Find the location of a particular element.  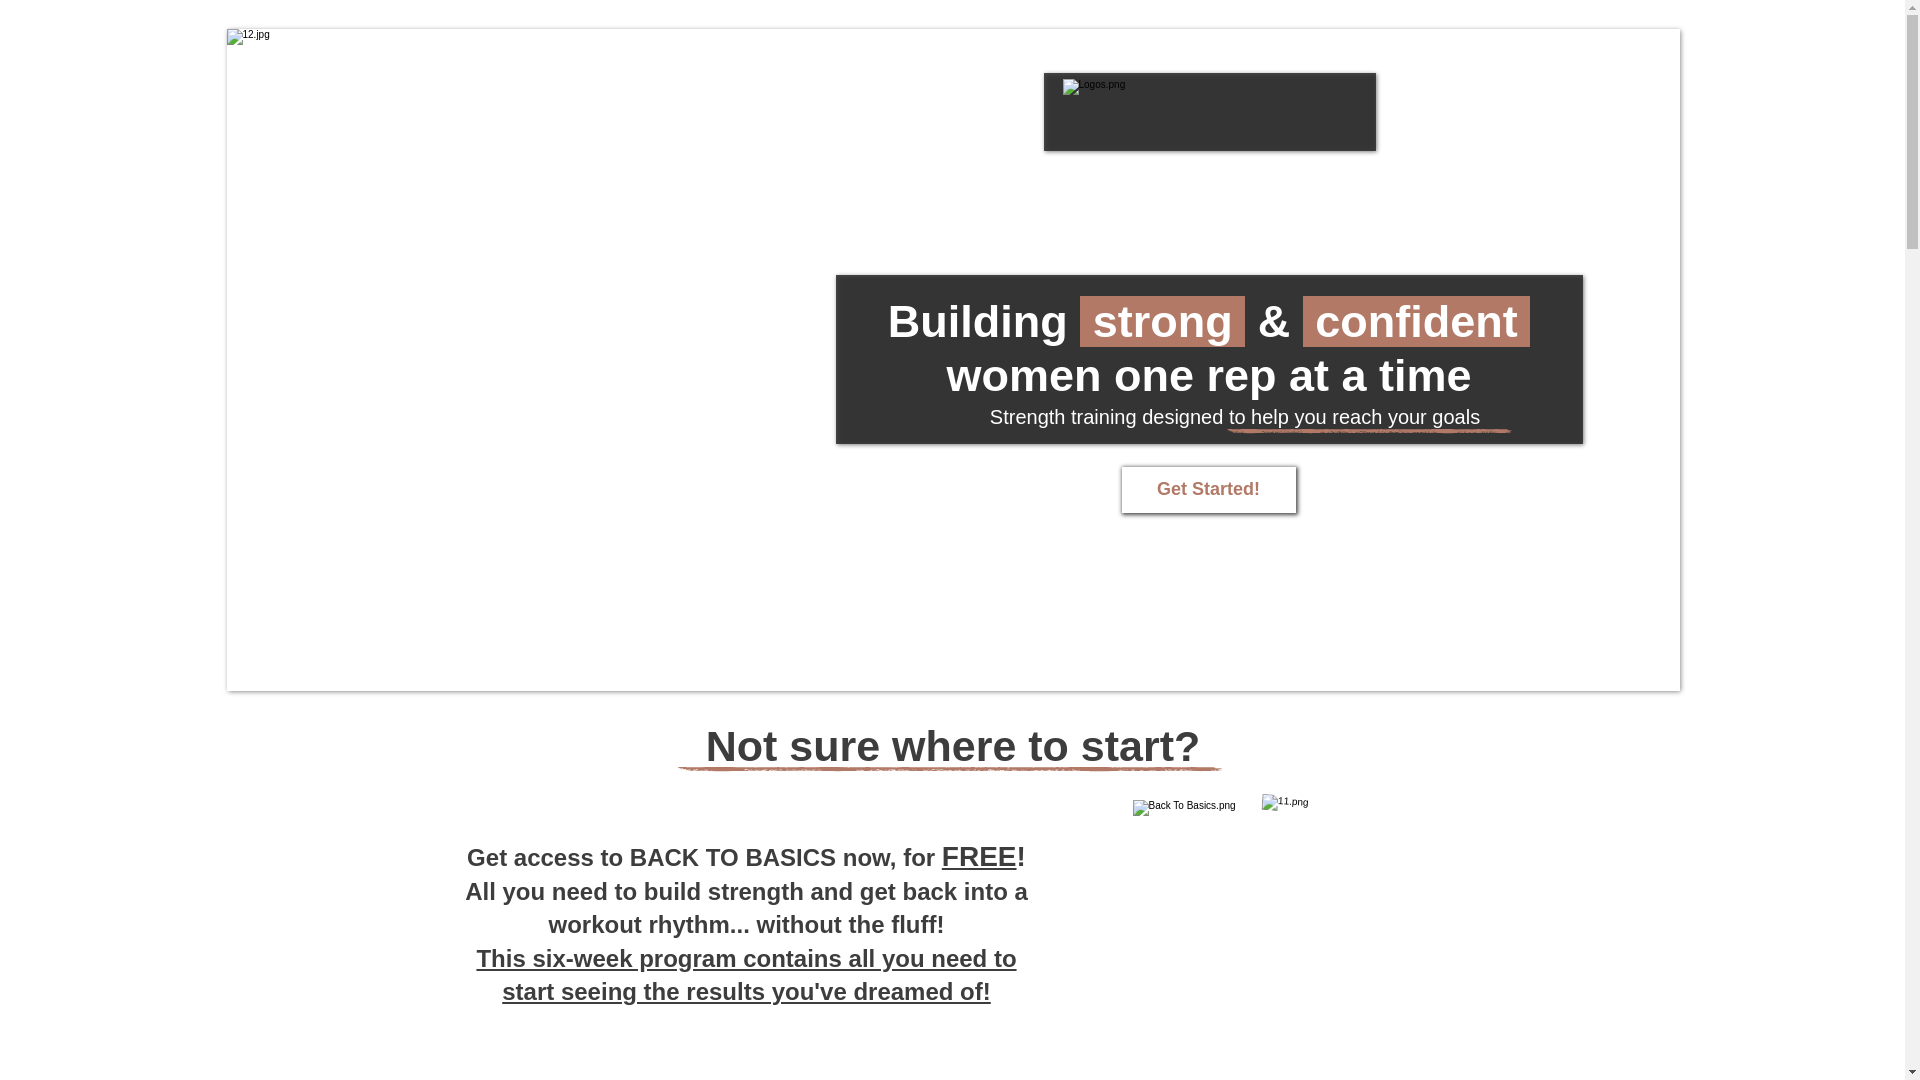

Get Started! is located at coordinates (1208, 490).